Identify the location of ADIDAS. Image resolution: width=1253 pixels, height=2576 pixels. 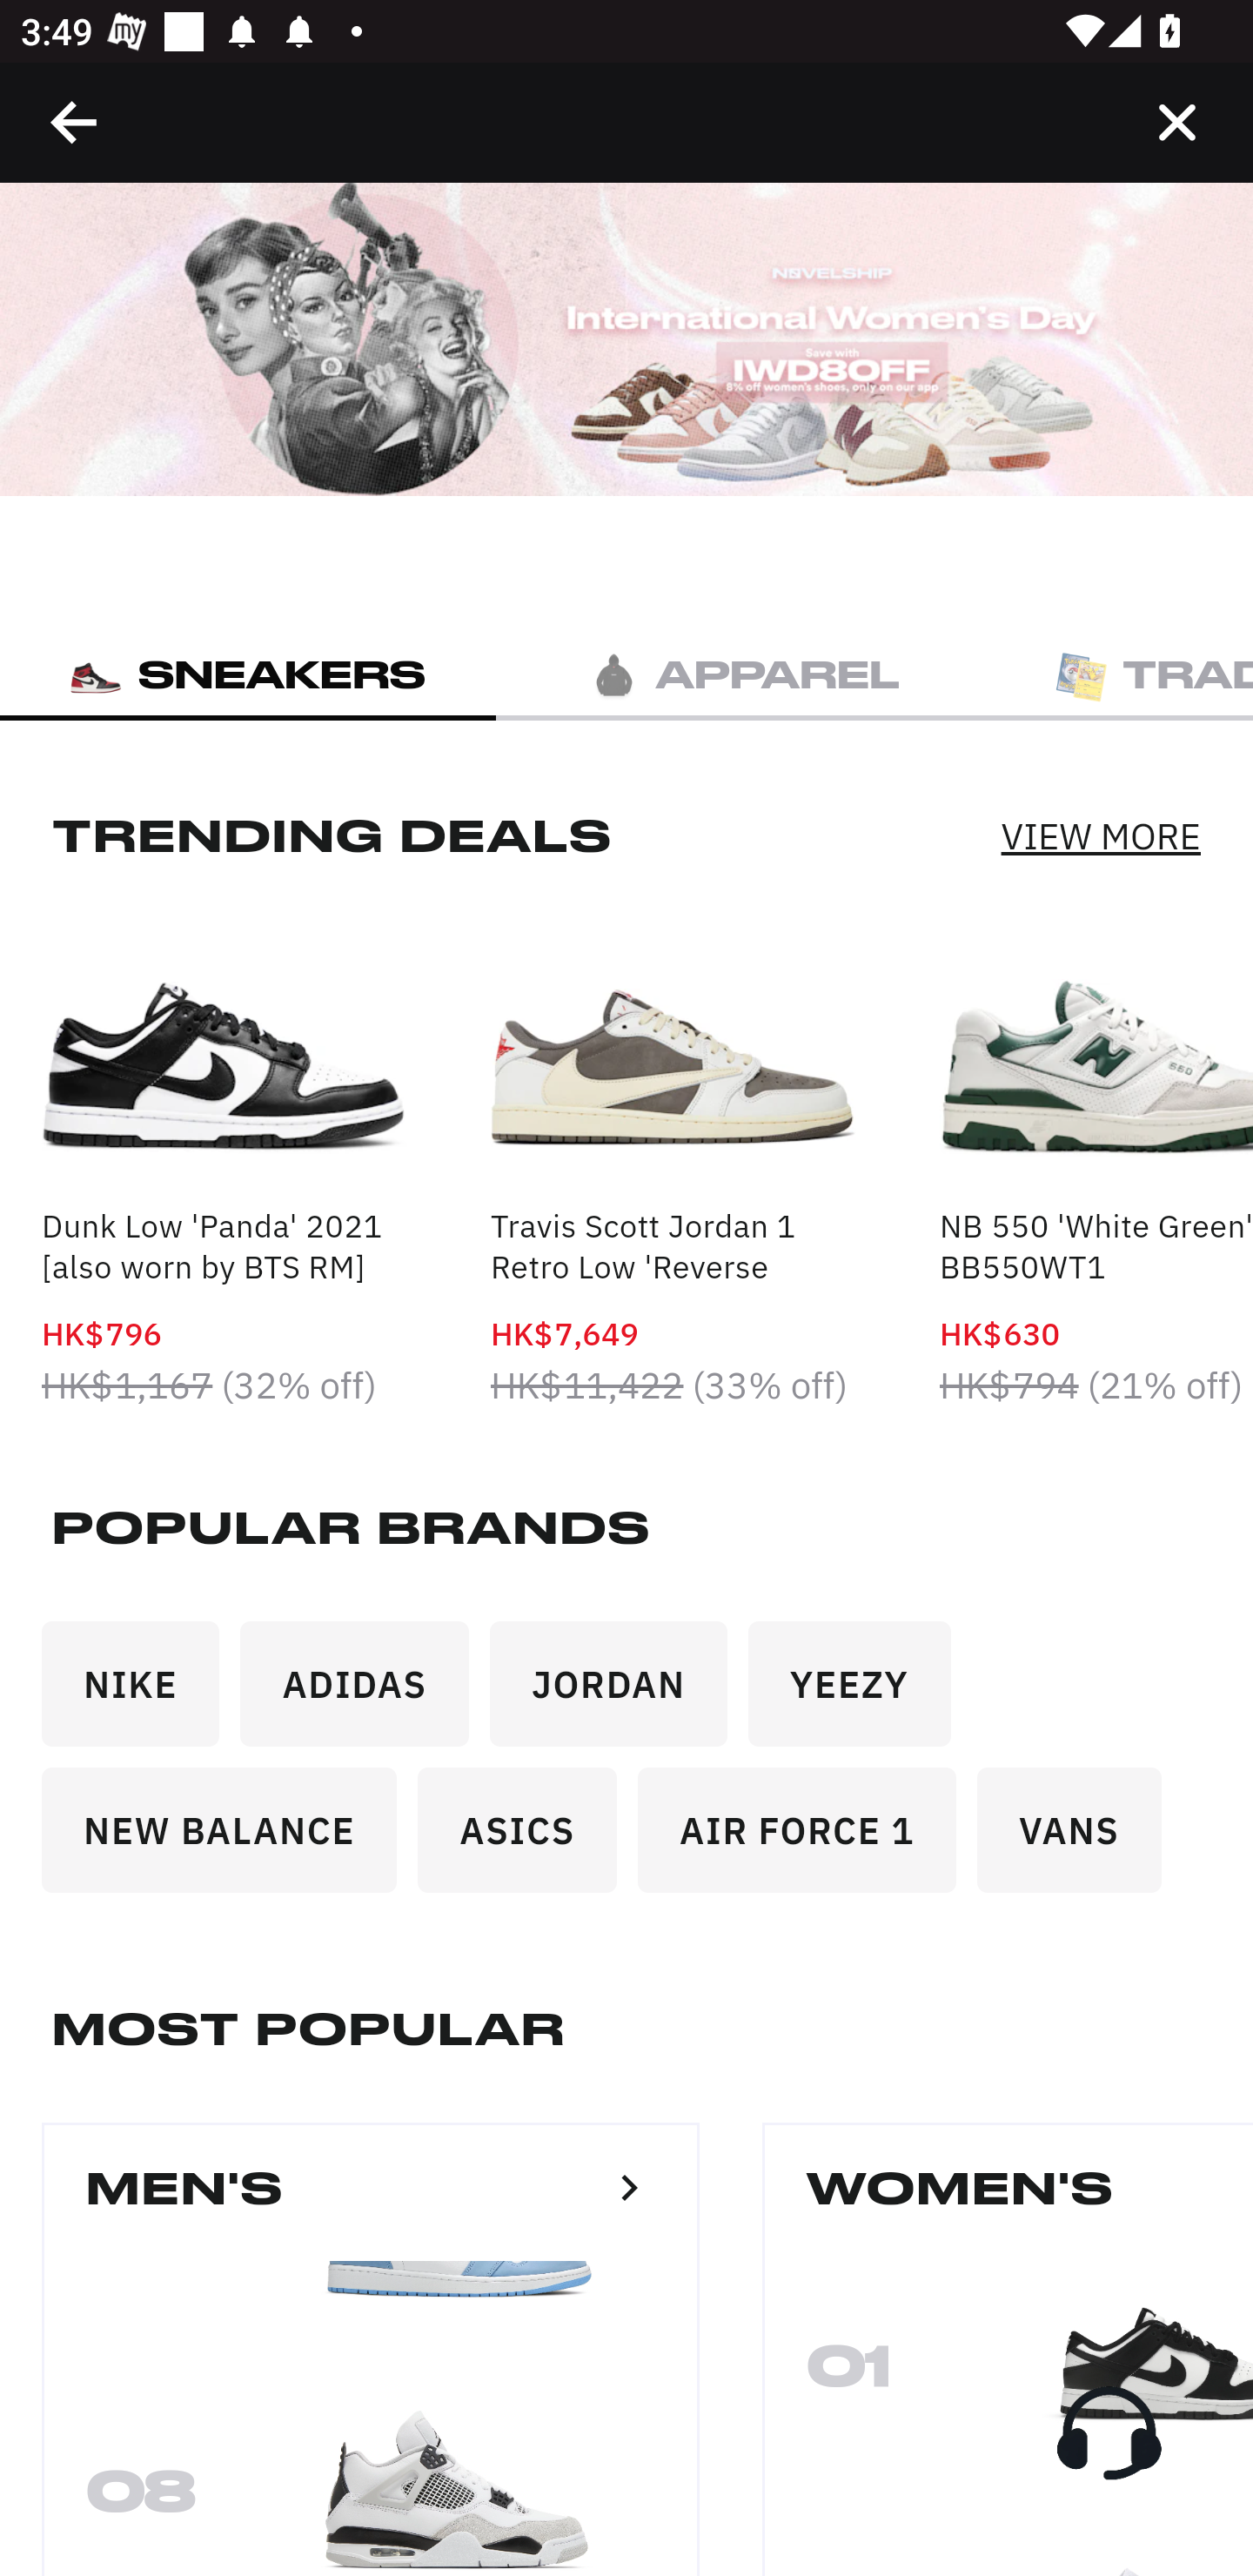
(365, 1694).